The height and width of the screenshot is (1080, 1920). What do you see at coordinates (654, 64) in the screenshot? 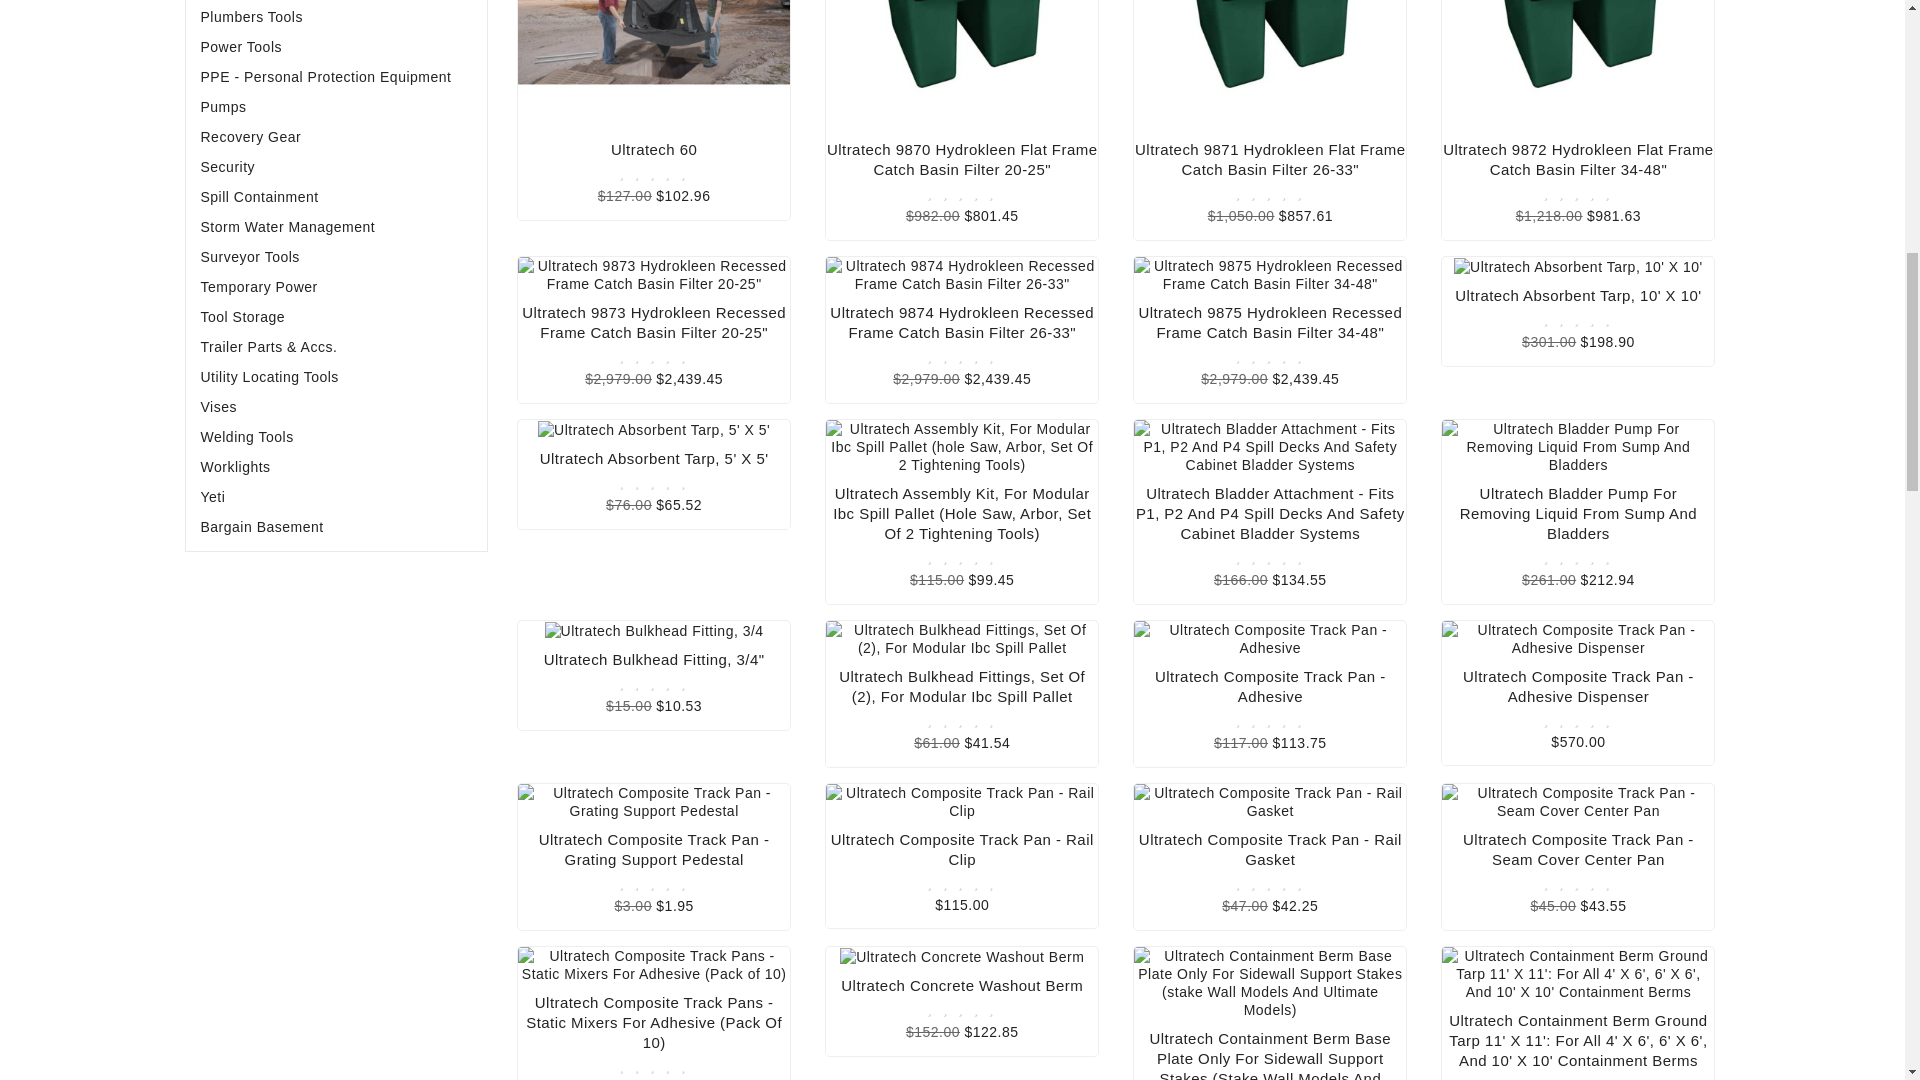
I see `Ultratech 60` at bounding box center [654, 64].